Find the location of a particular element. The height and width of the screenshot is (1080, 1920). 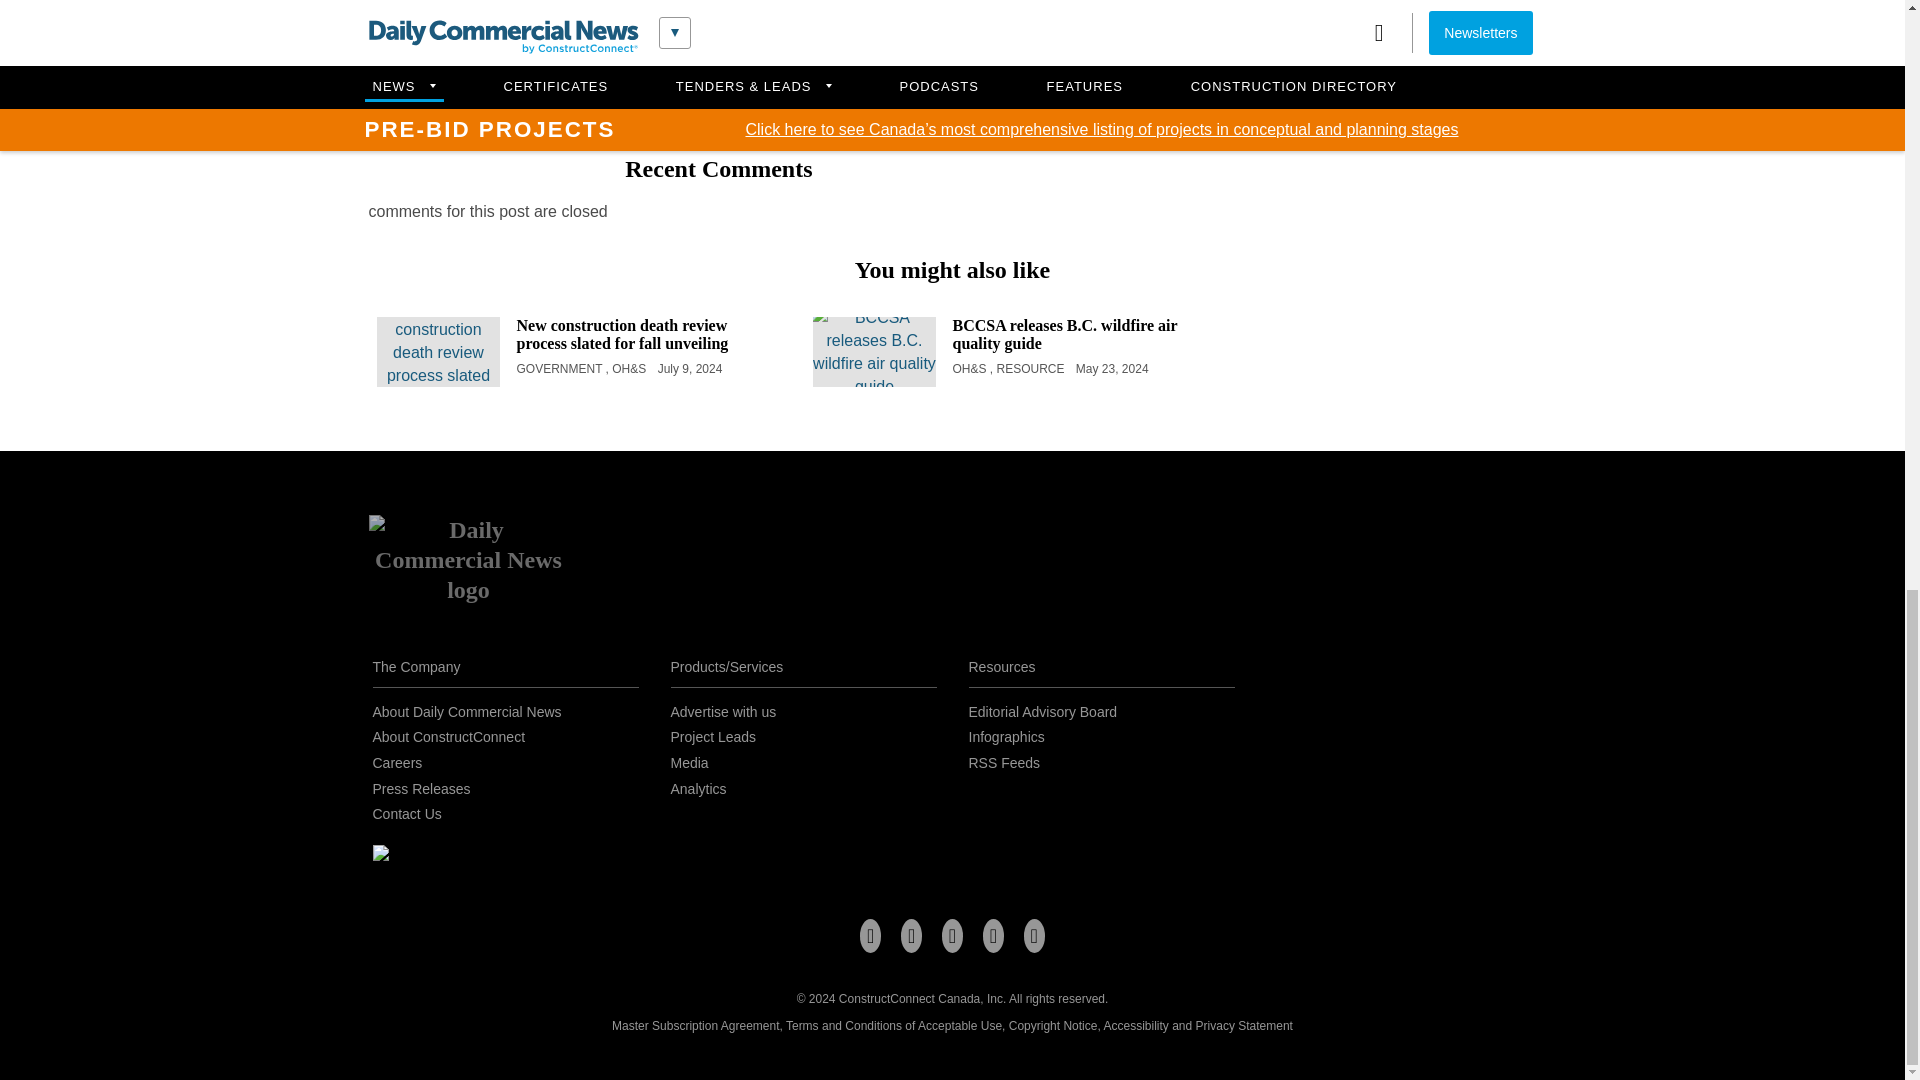

Facebook is located at coordinates (620, 80).